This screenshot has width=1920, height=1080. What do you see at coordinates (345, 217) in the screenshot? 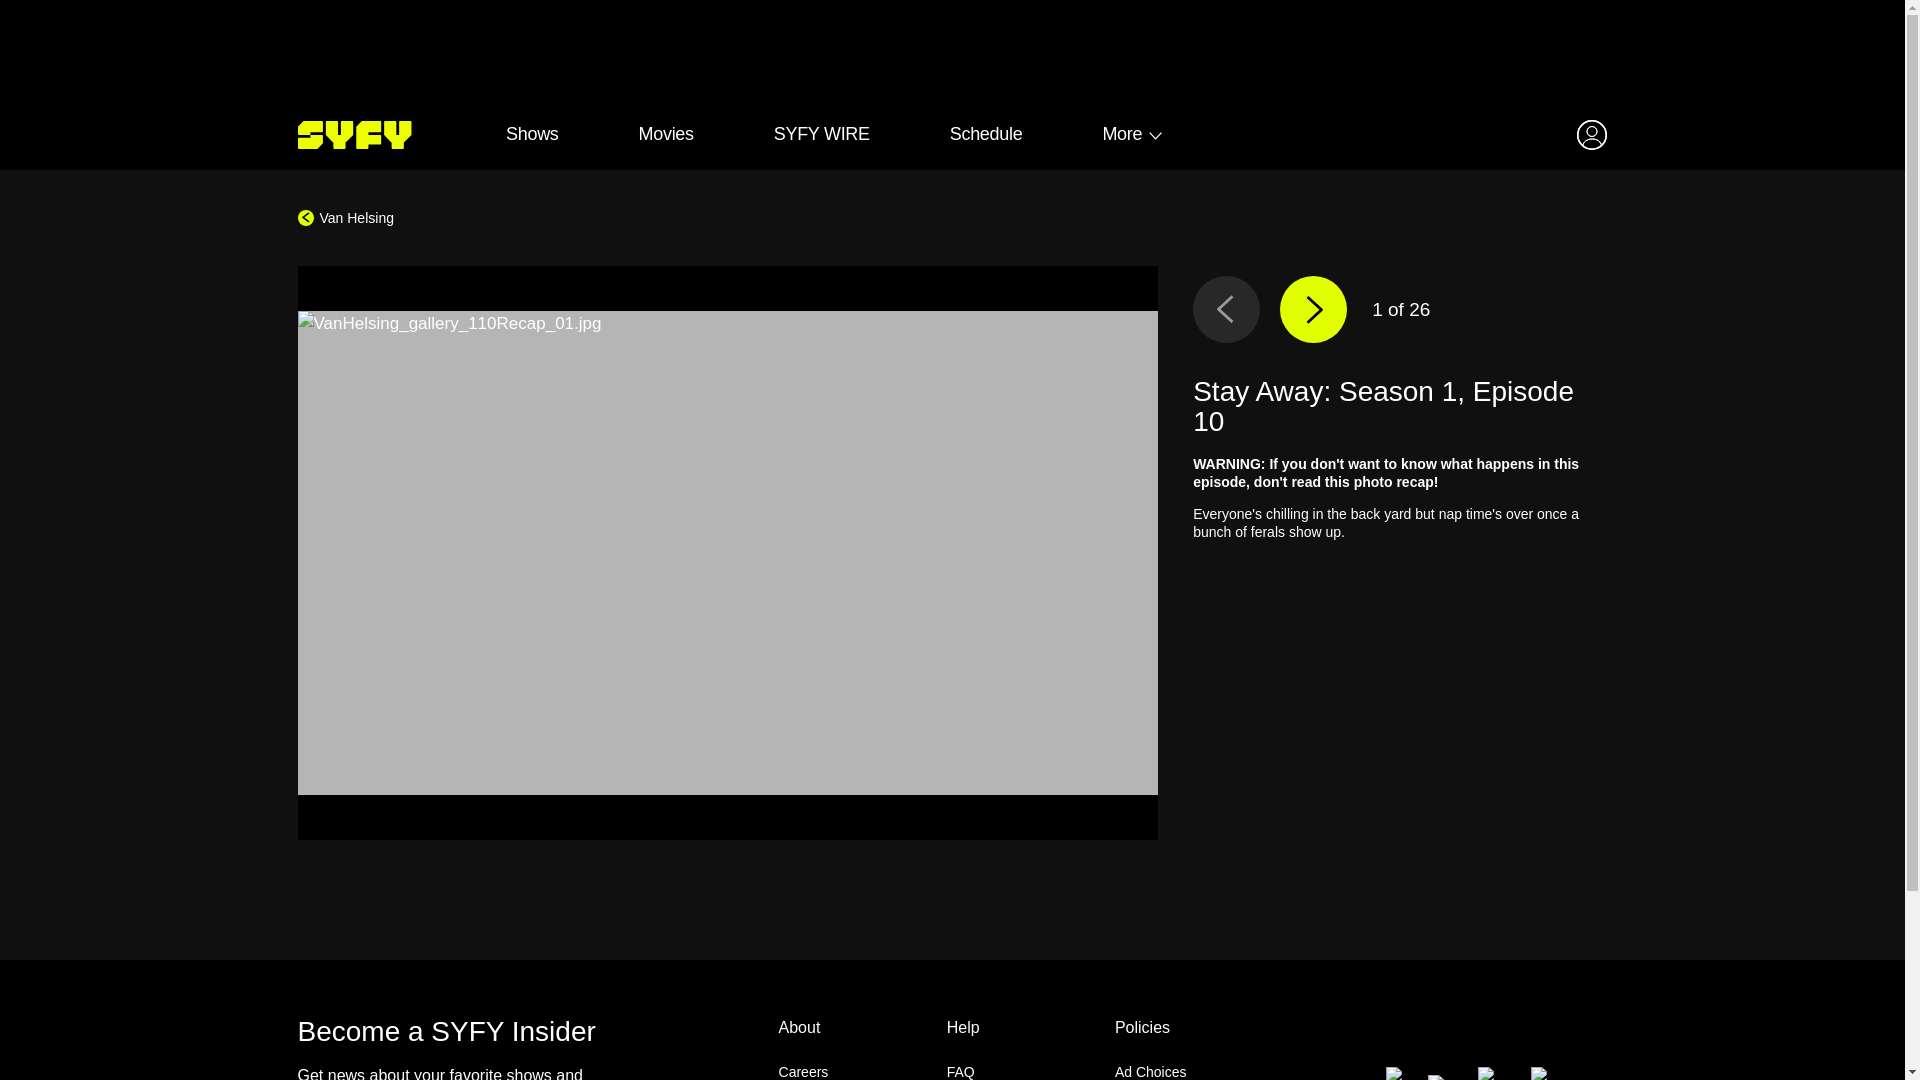
I see `Van Helsing` at bounding box center [345, 217].